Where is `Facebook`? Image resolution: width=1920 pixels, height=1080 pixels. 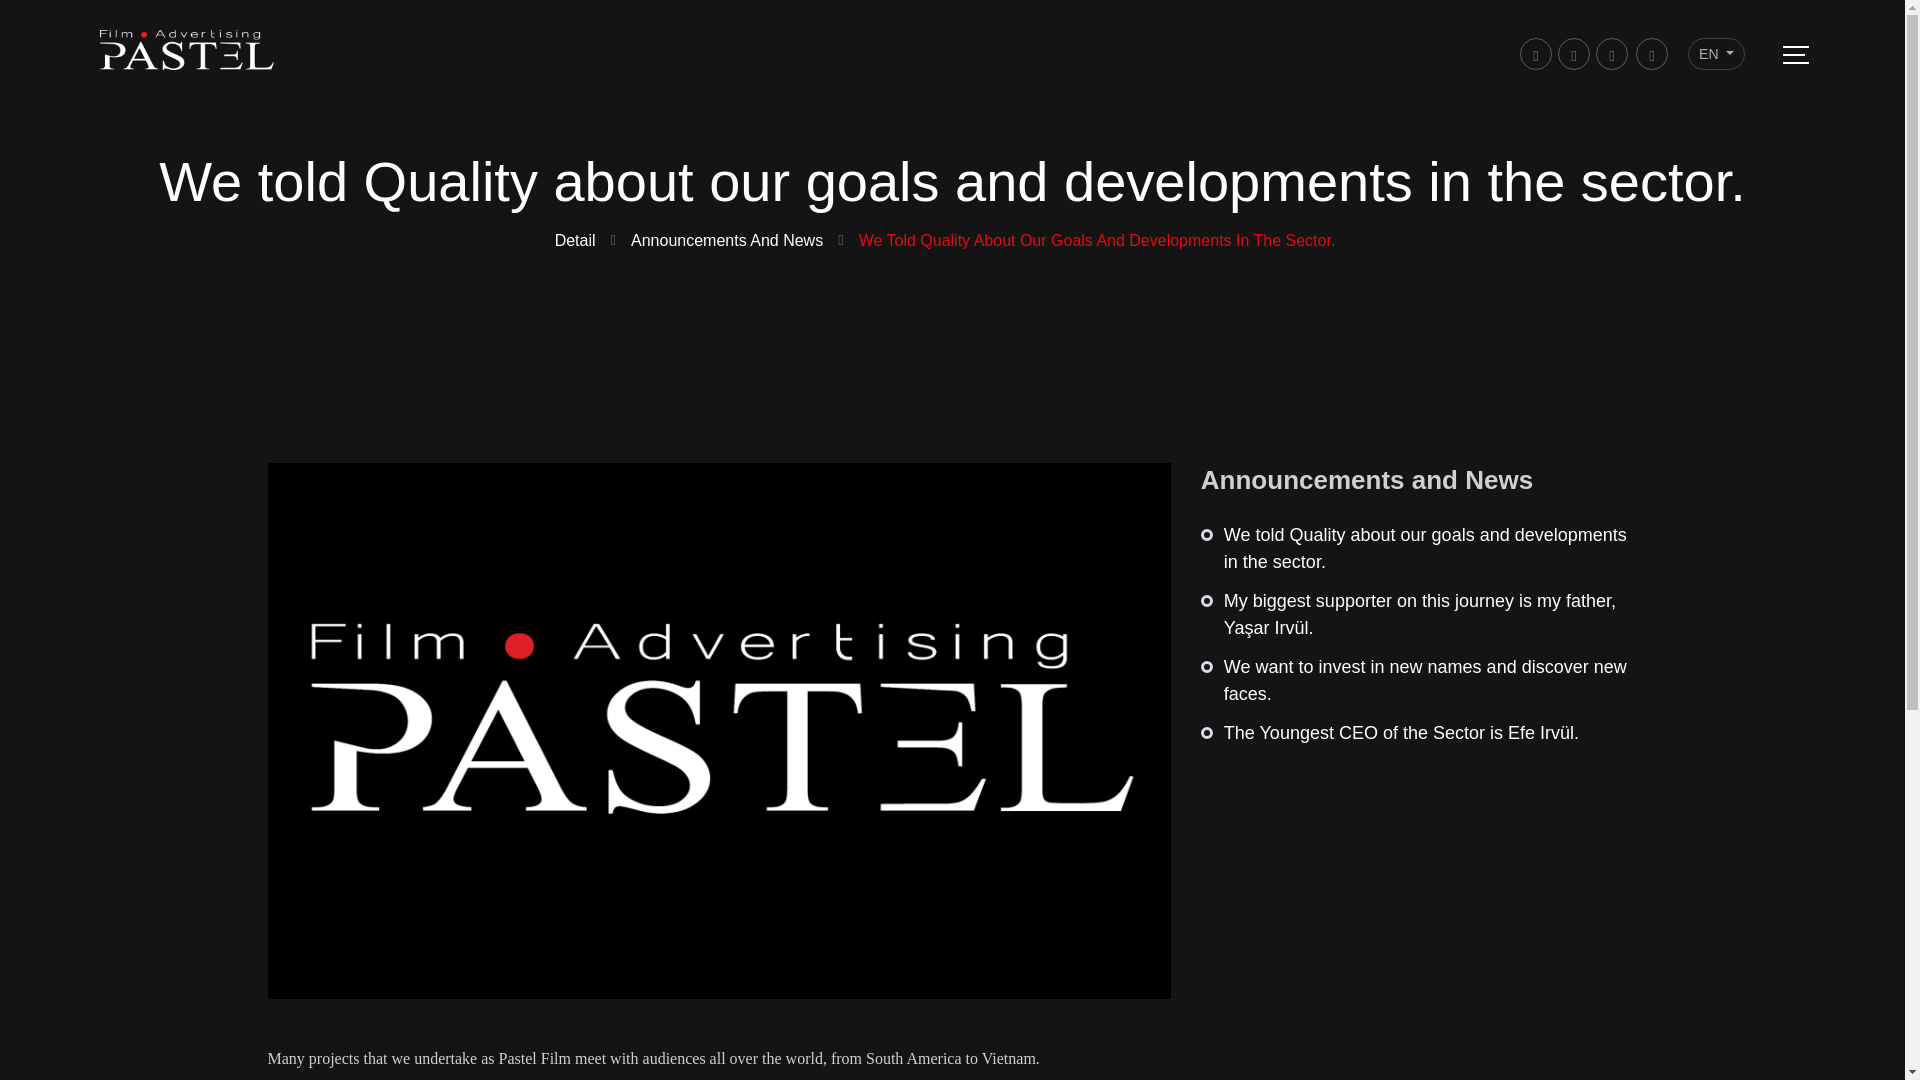
Facebook is located at coordinates (1536, 54).